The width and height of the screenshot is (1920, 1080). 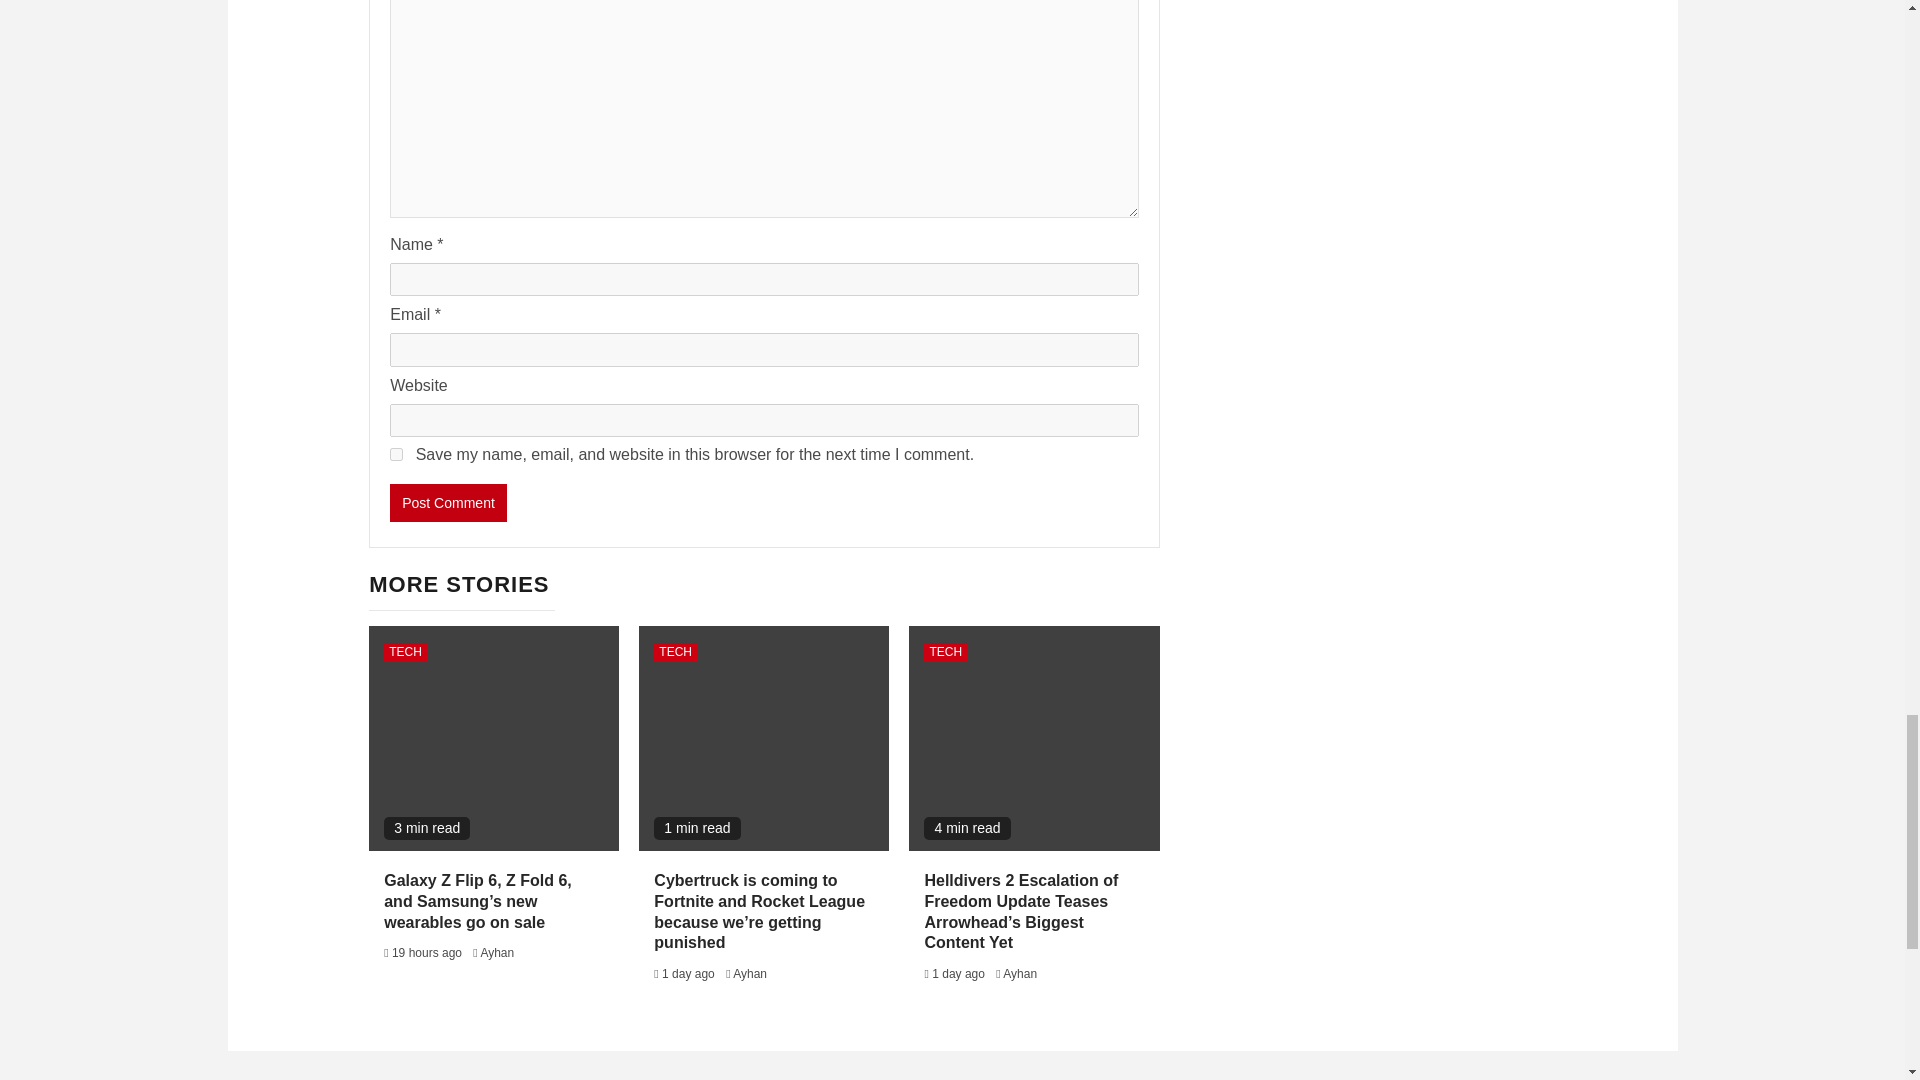 I want to click on TECH, so click(x=675, y=651).